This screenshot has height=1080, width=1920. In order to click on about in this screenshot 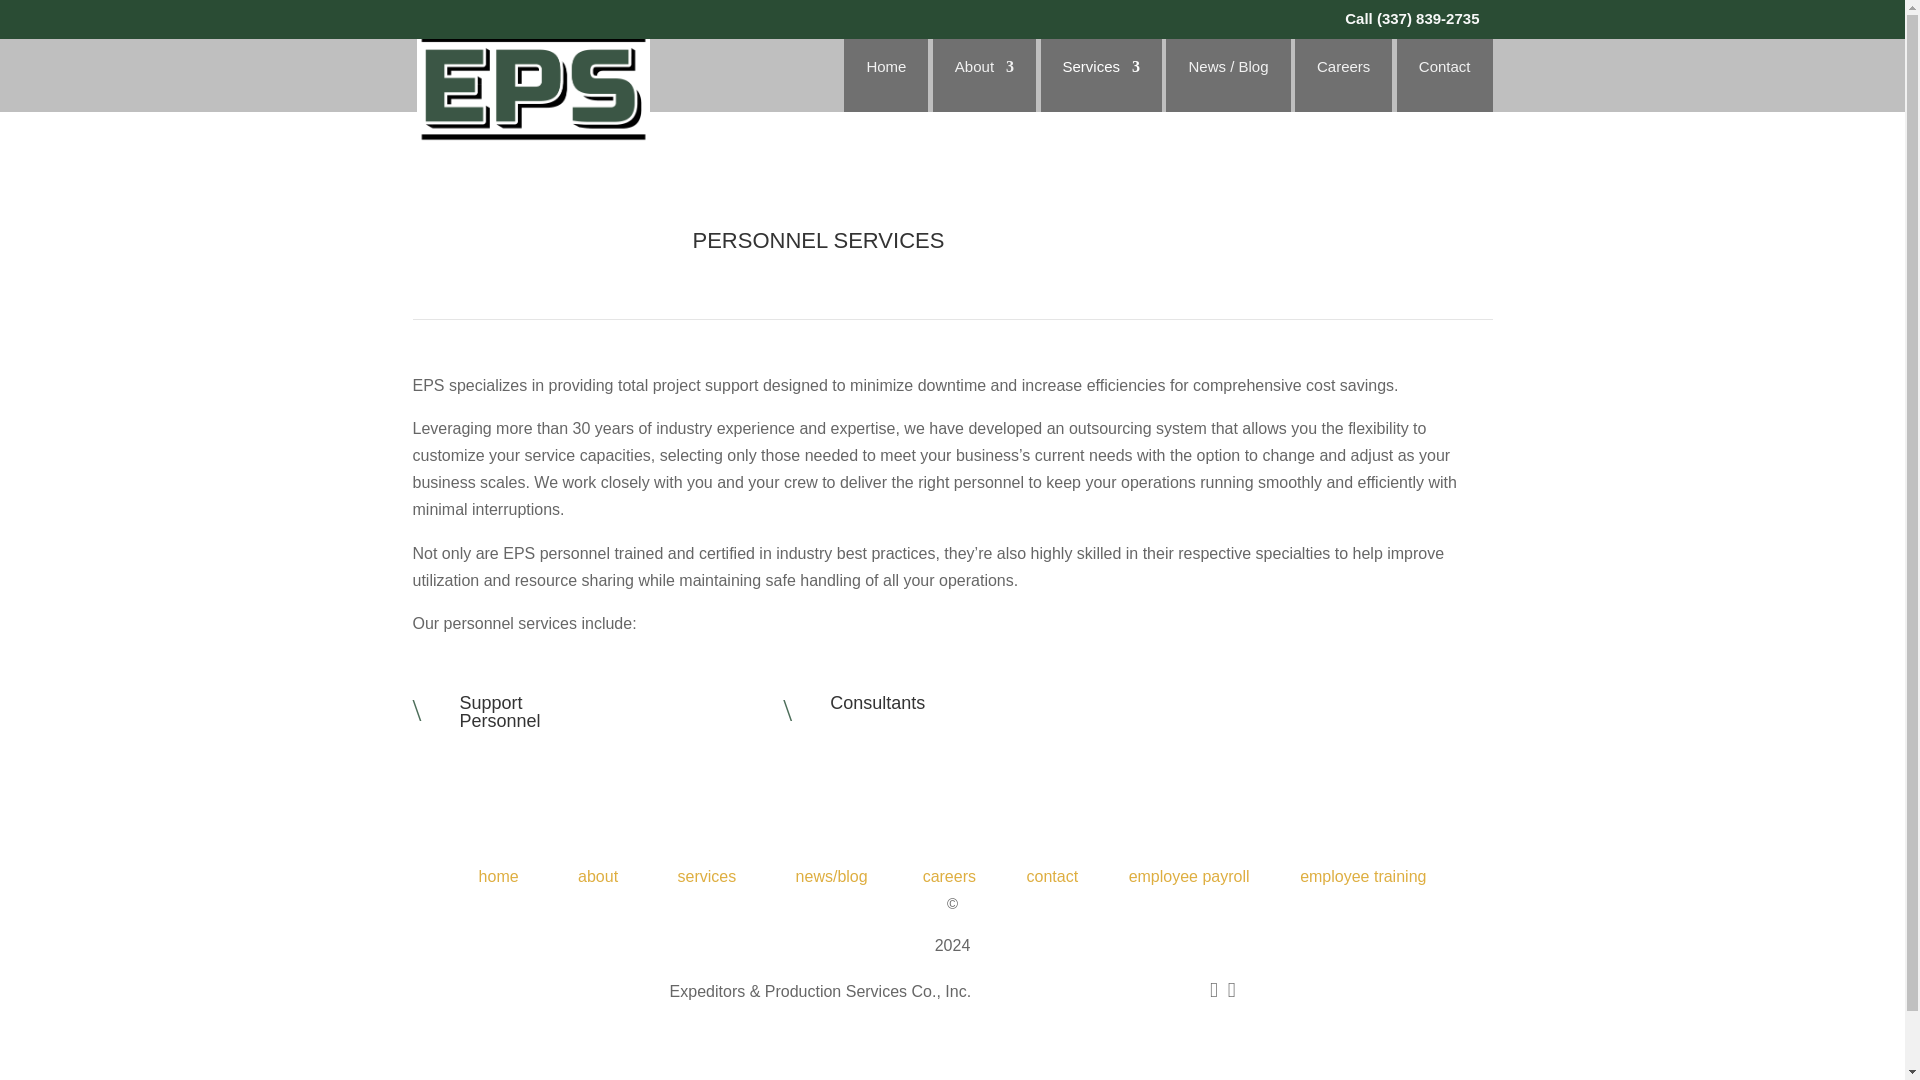, I will do `click(598, 876)`.